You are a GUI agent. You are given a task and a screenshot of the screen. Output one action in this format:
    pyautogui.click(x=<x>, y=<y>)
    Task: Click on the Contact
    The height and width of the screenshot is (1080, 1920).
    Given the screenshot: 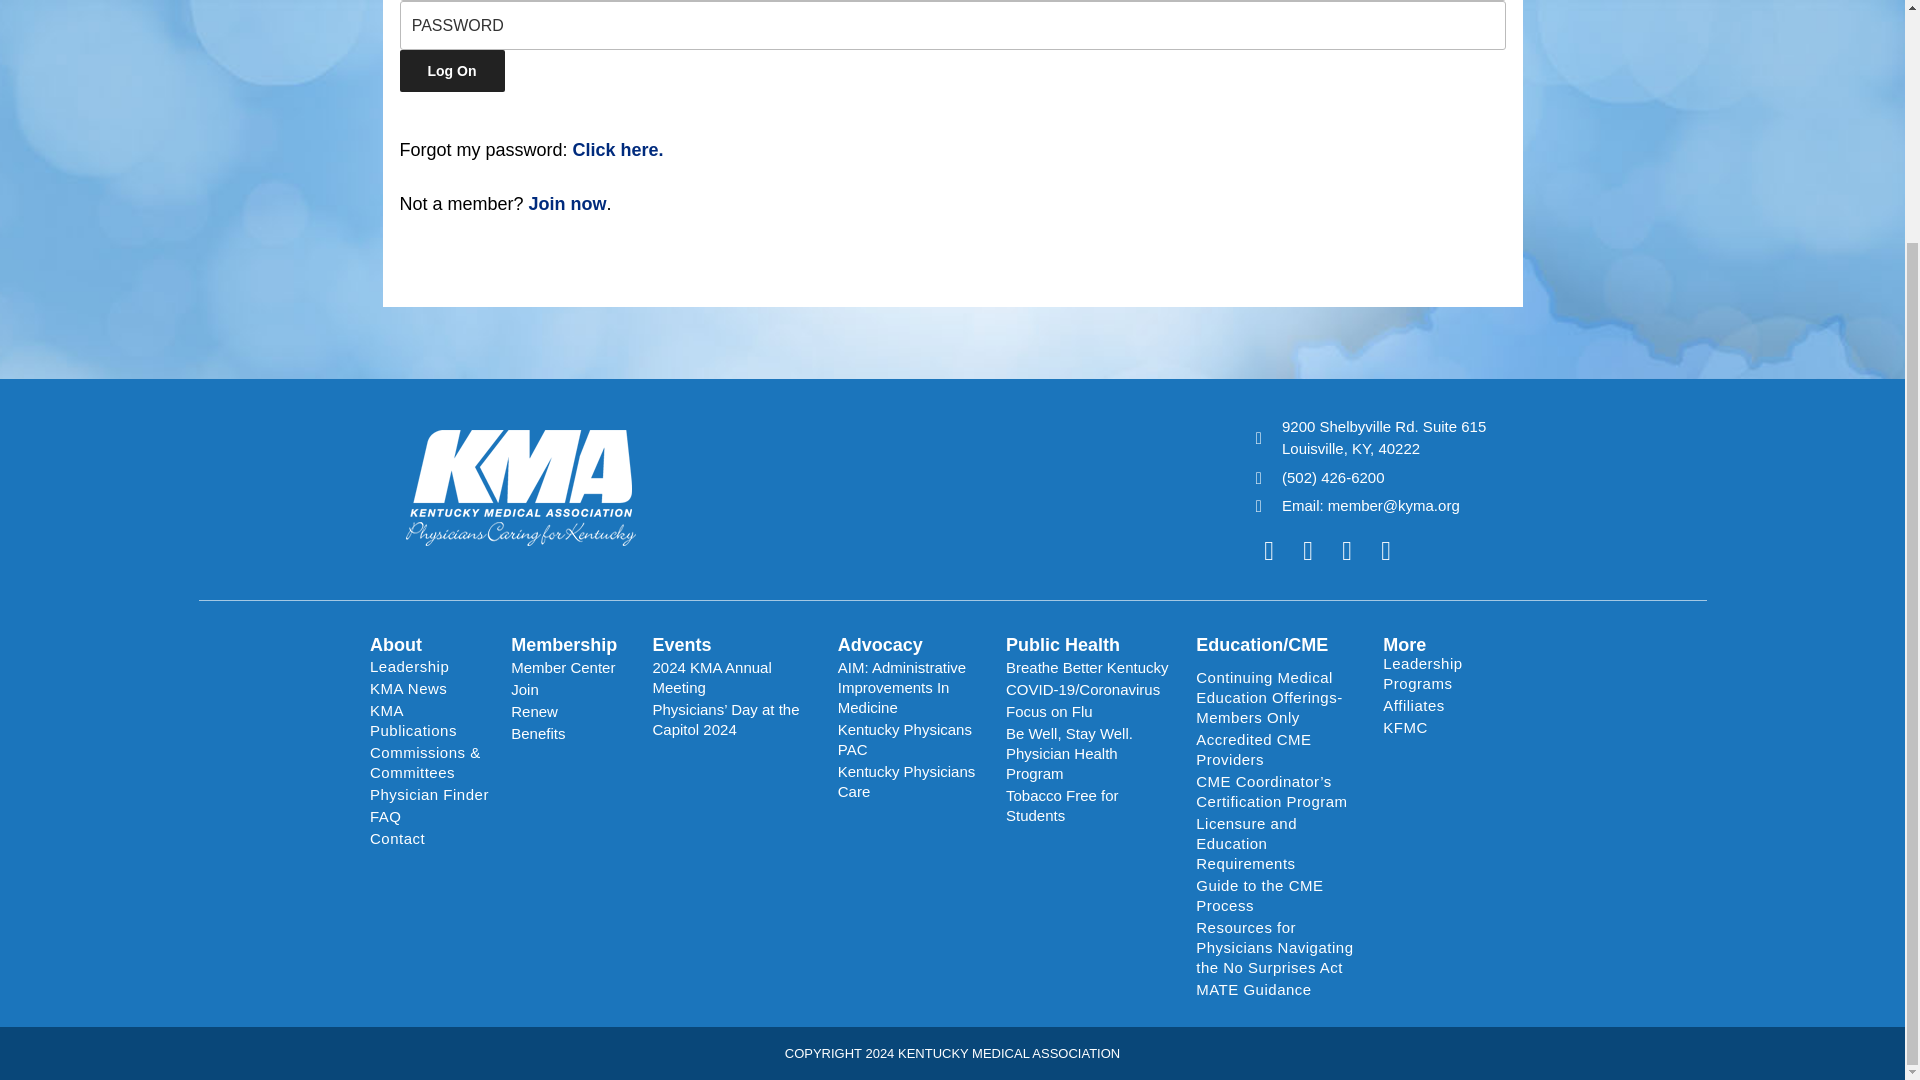 What is the action you would take?
    pyautogui.click(x=430, y=838)
    